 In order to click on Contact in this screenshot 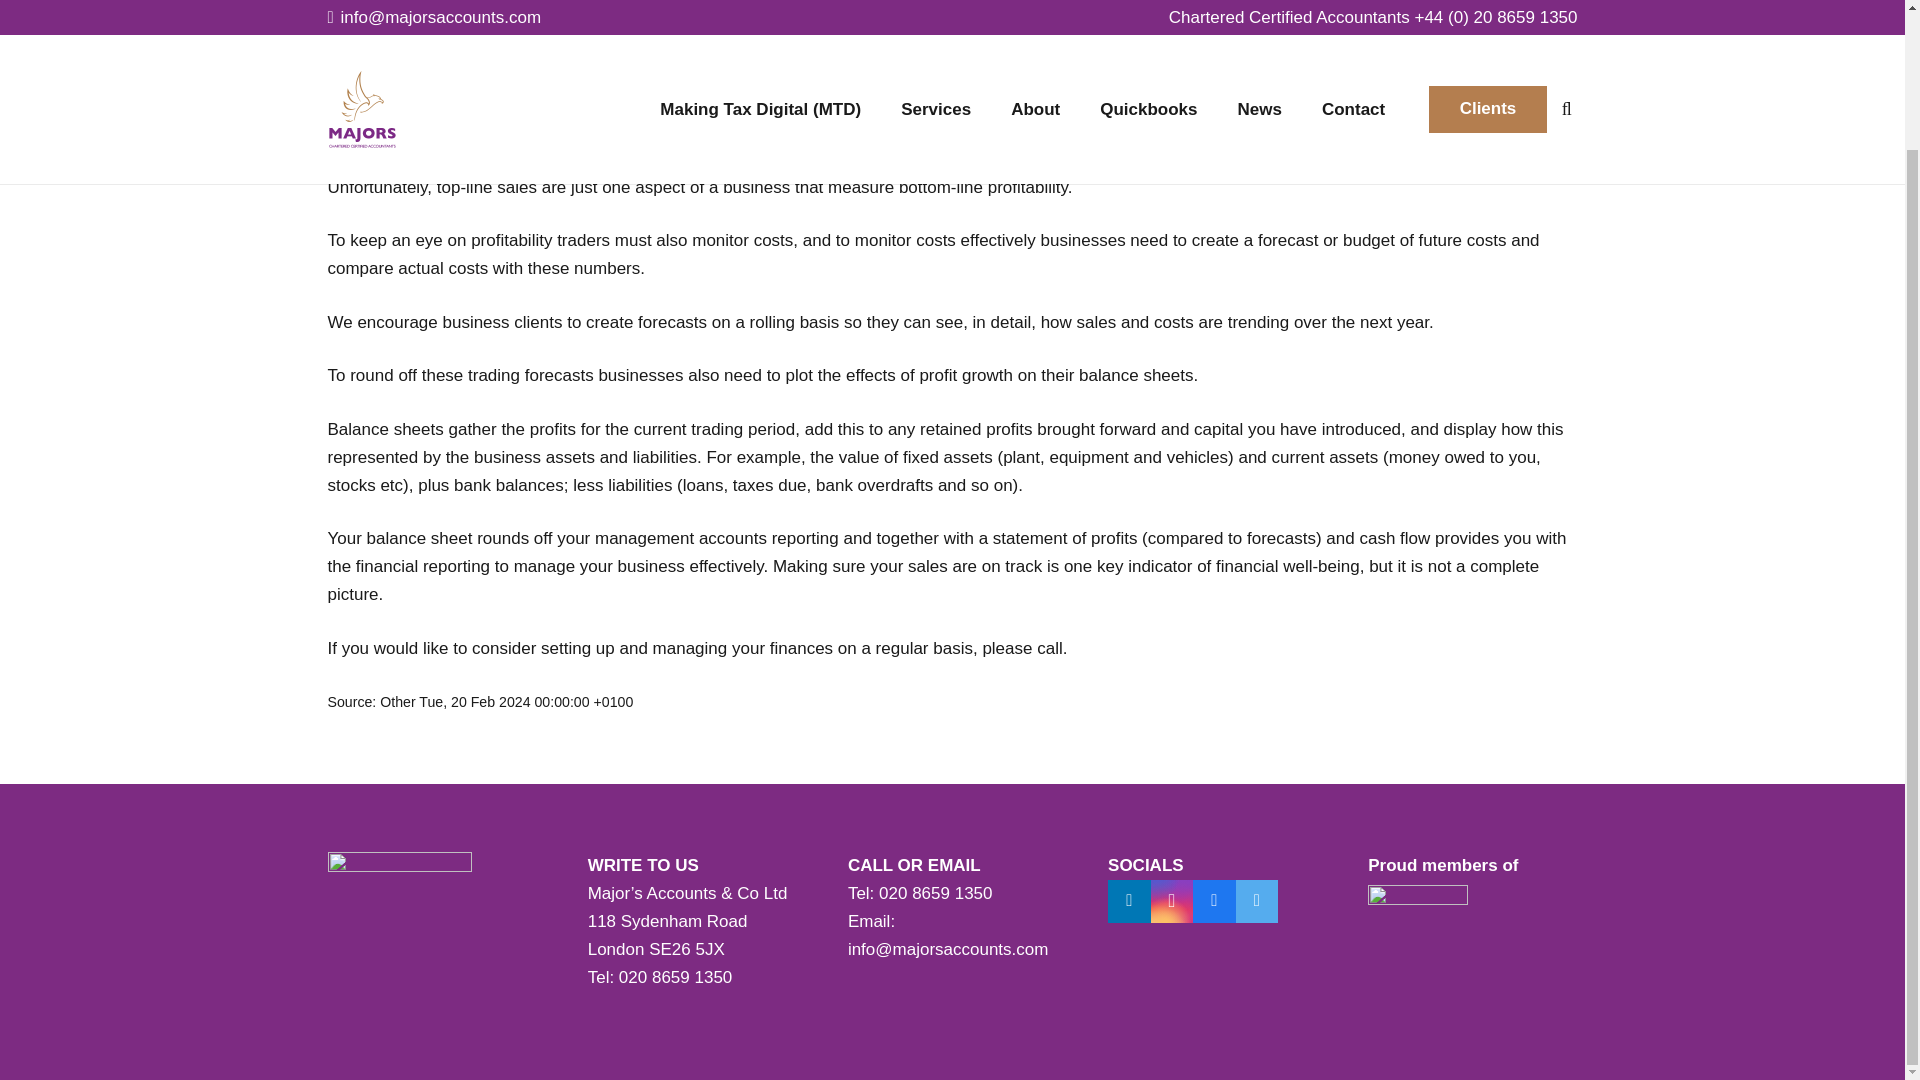, I will do `click(1353, 12)`.